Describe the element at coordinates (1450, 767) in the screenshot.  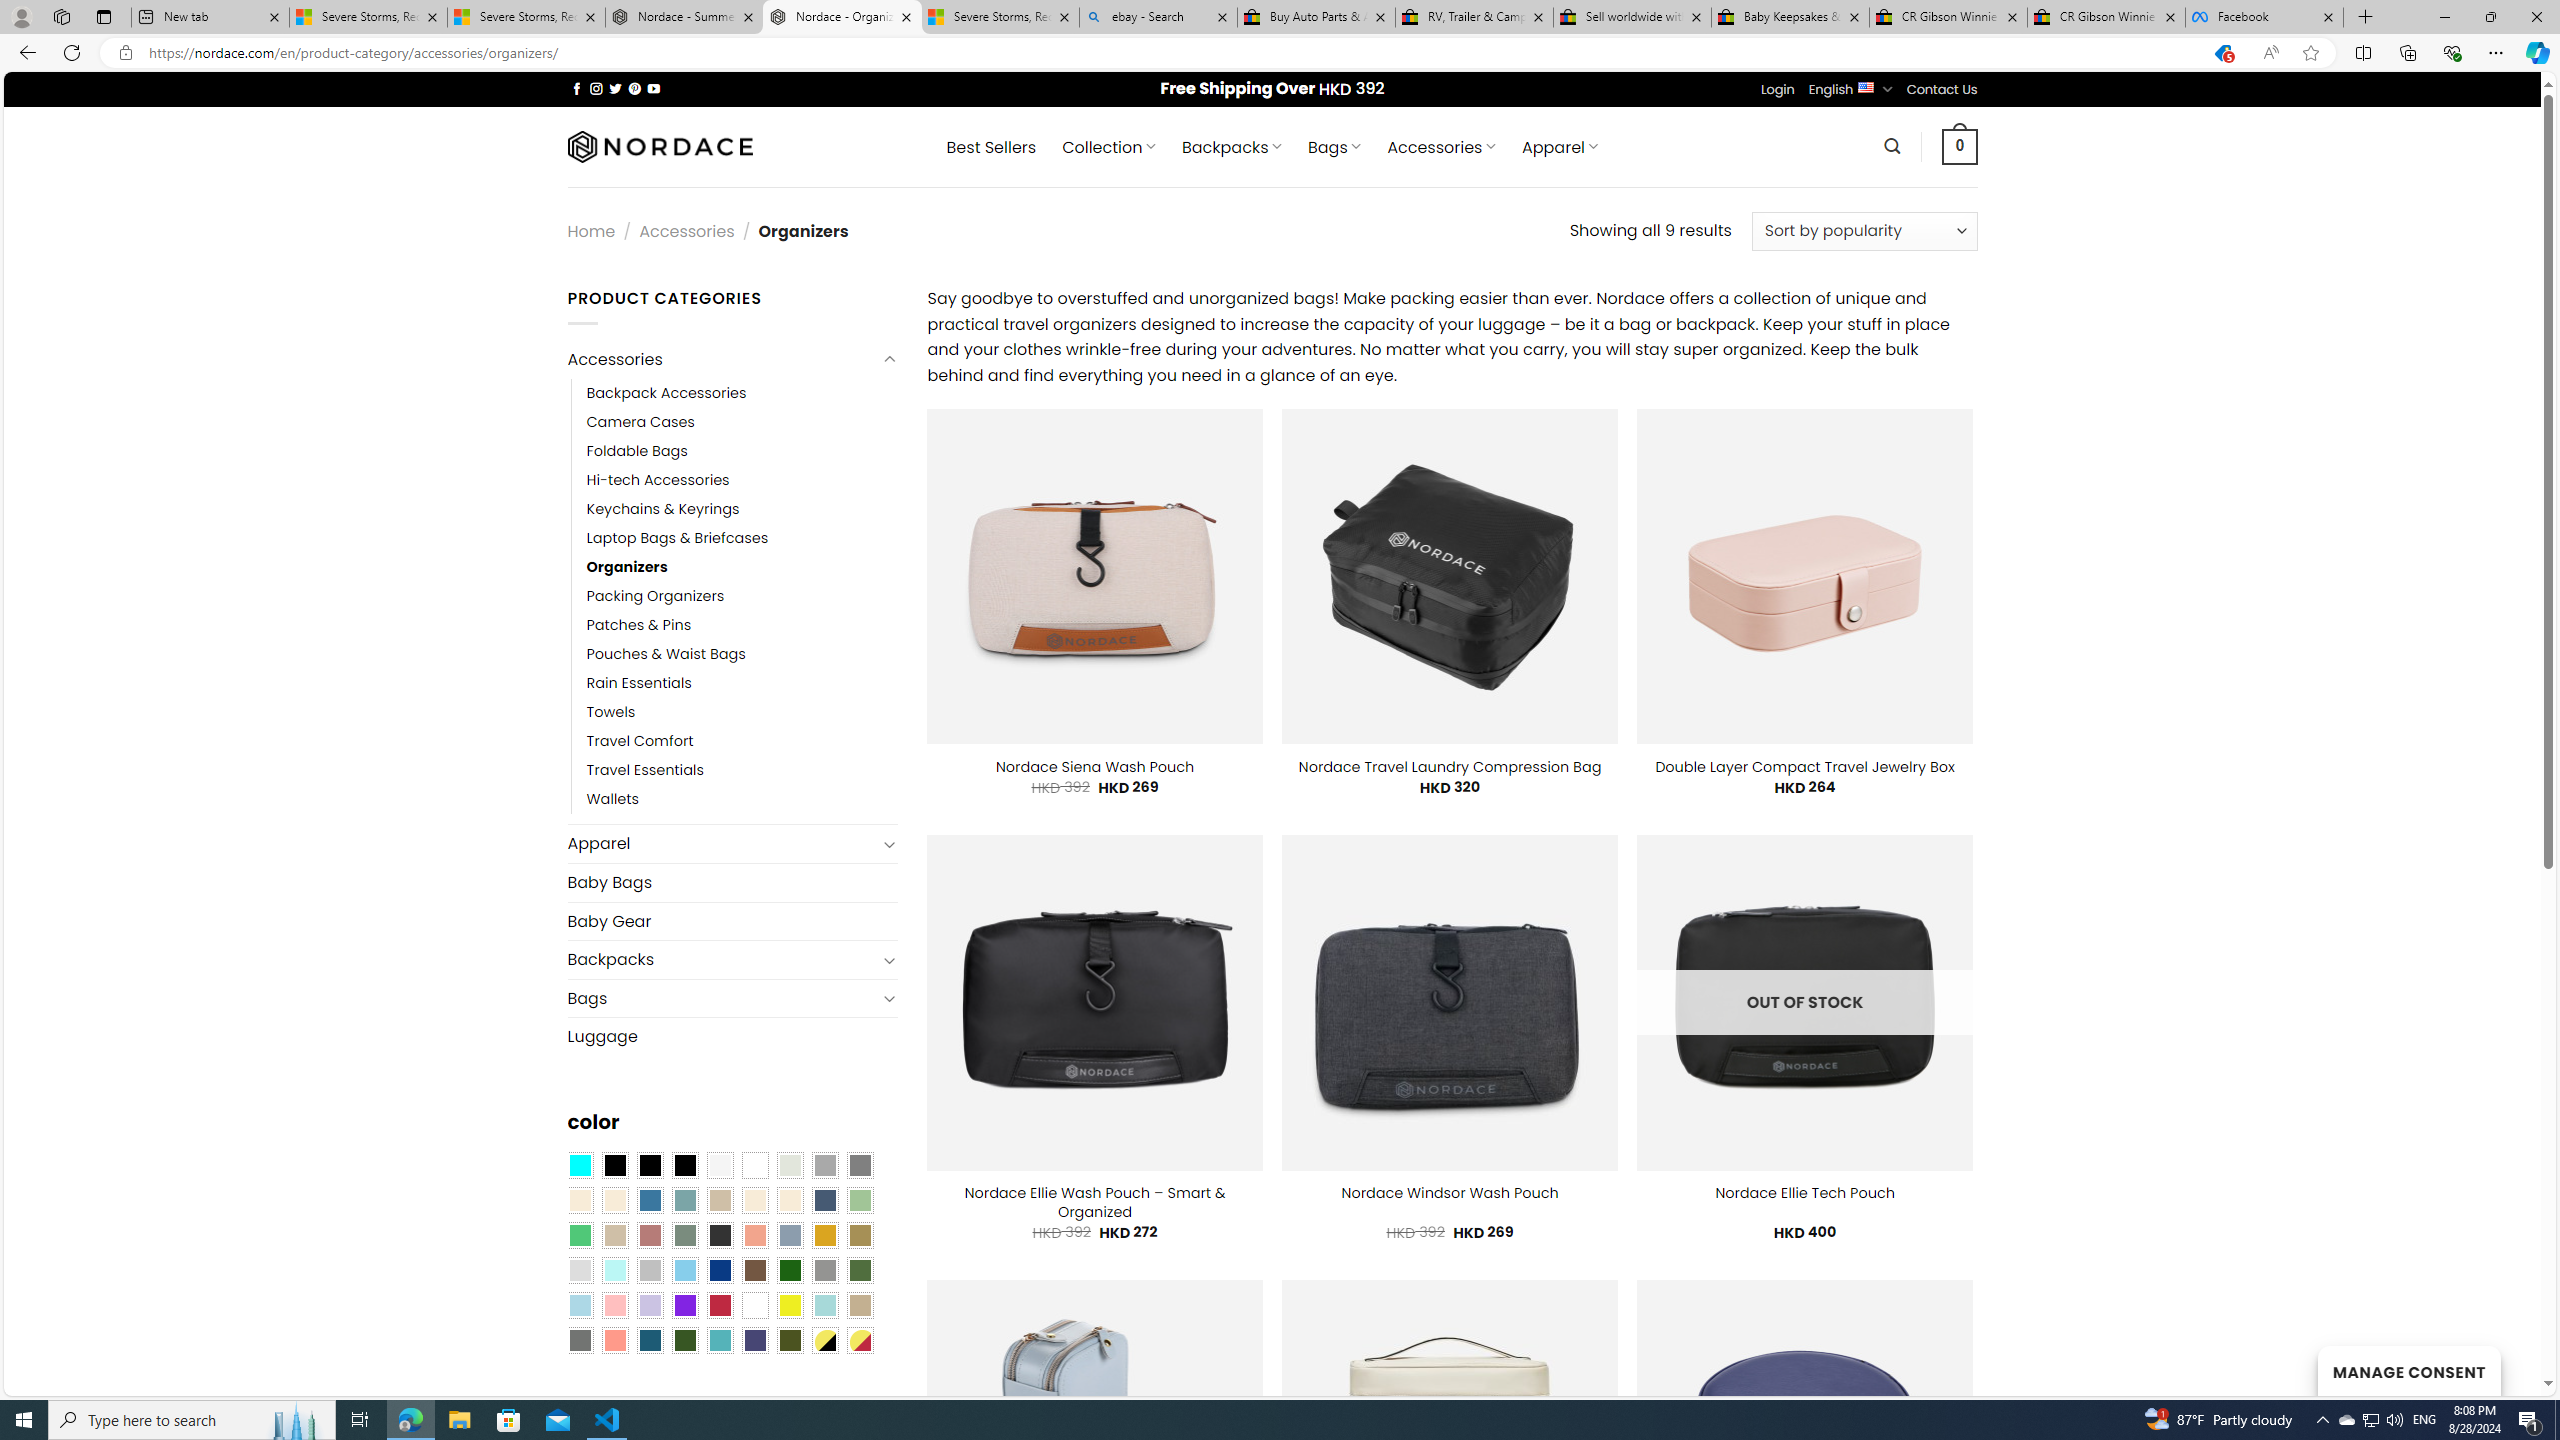
I see `Nordace Travel Laundry Compression Bag` at that location.